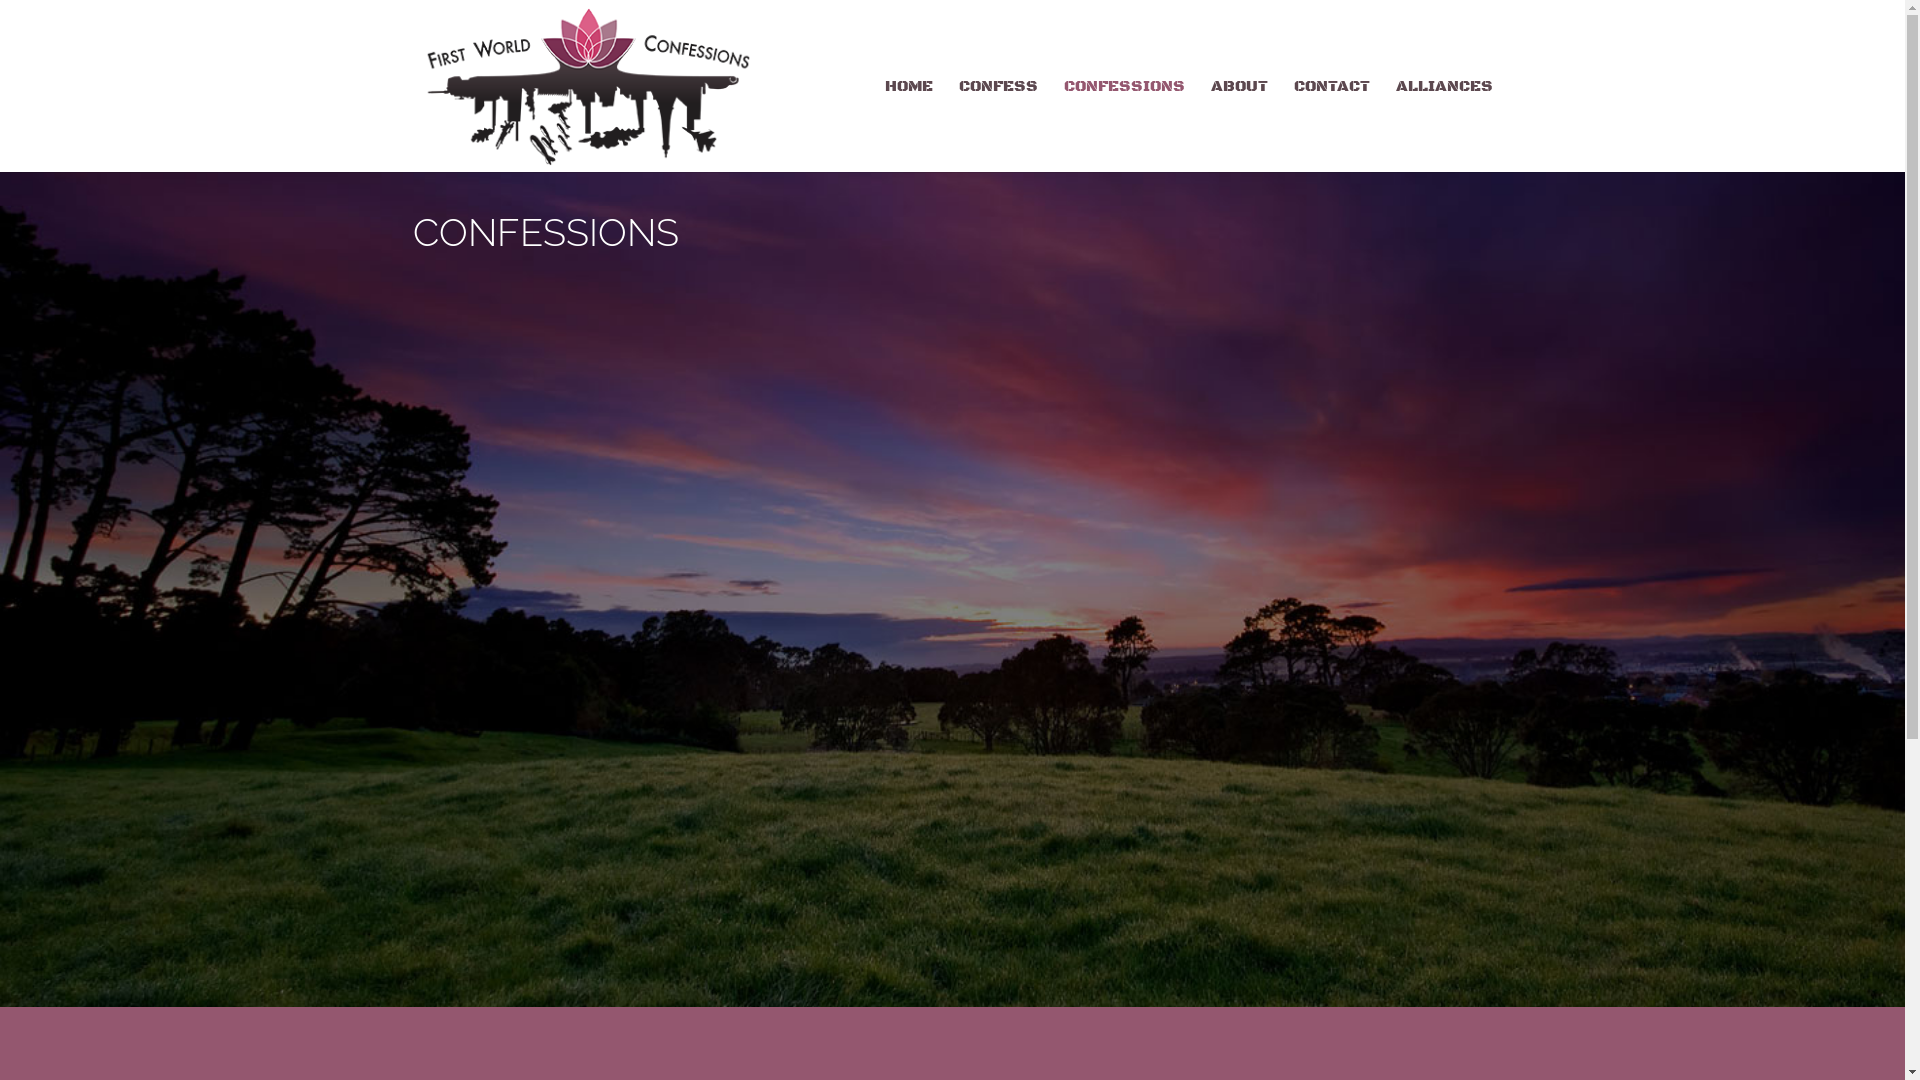 The width and height of the screenshot is (1920, 1080). What do you see at coordinates (1238, 126) in the screenshot?
I see `ABOUT` at bounding box center [1238, 126].